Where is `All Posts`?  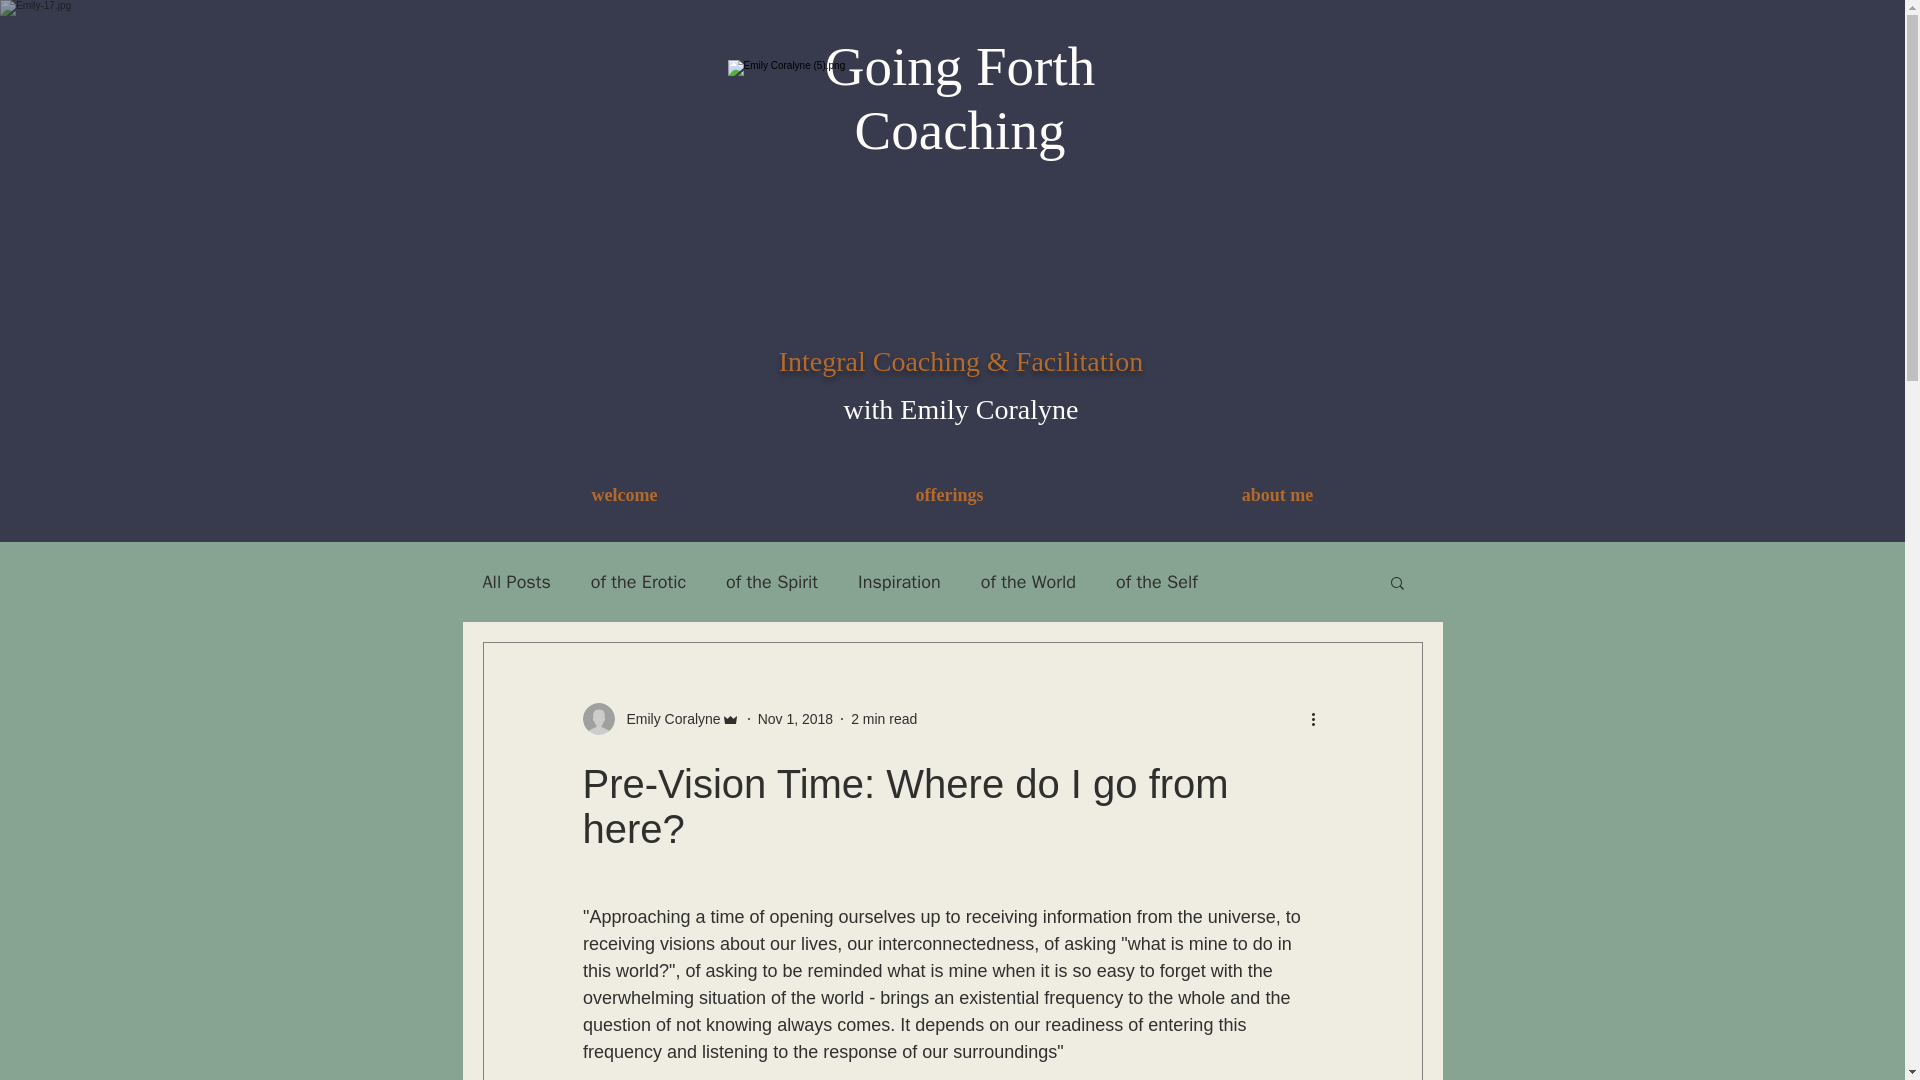
All Posts is located at coordinates (515, 582).